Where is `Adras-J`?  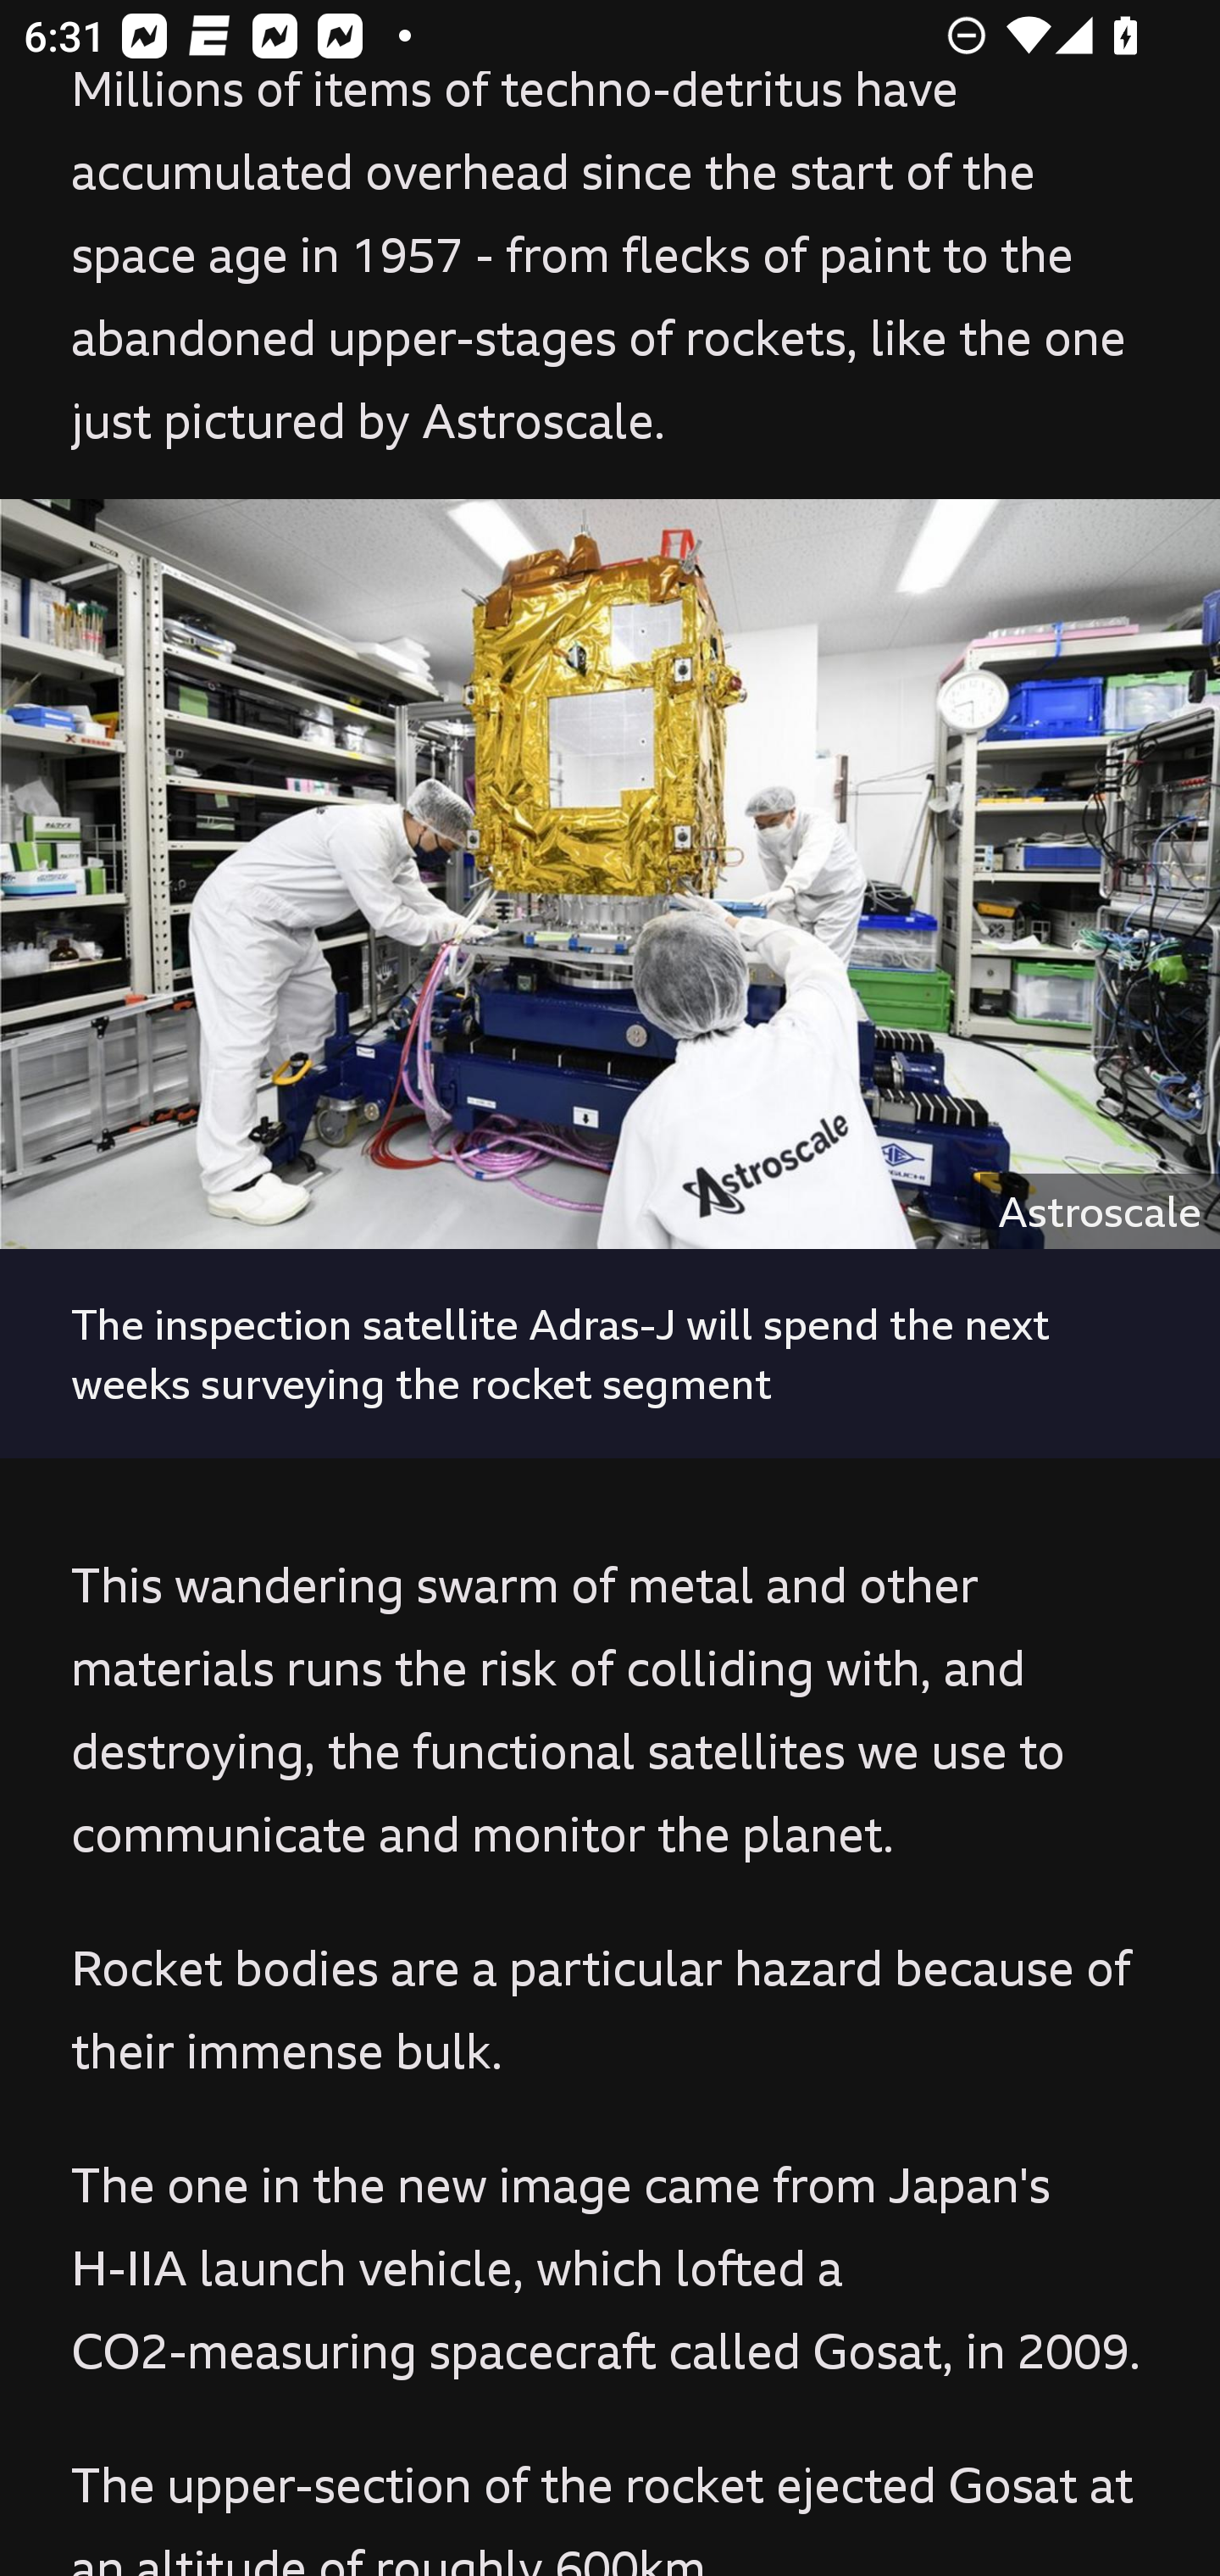
Adras-J is located at coordinates (610, 874).